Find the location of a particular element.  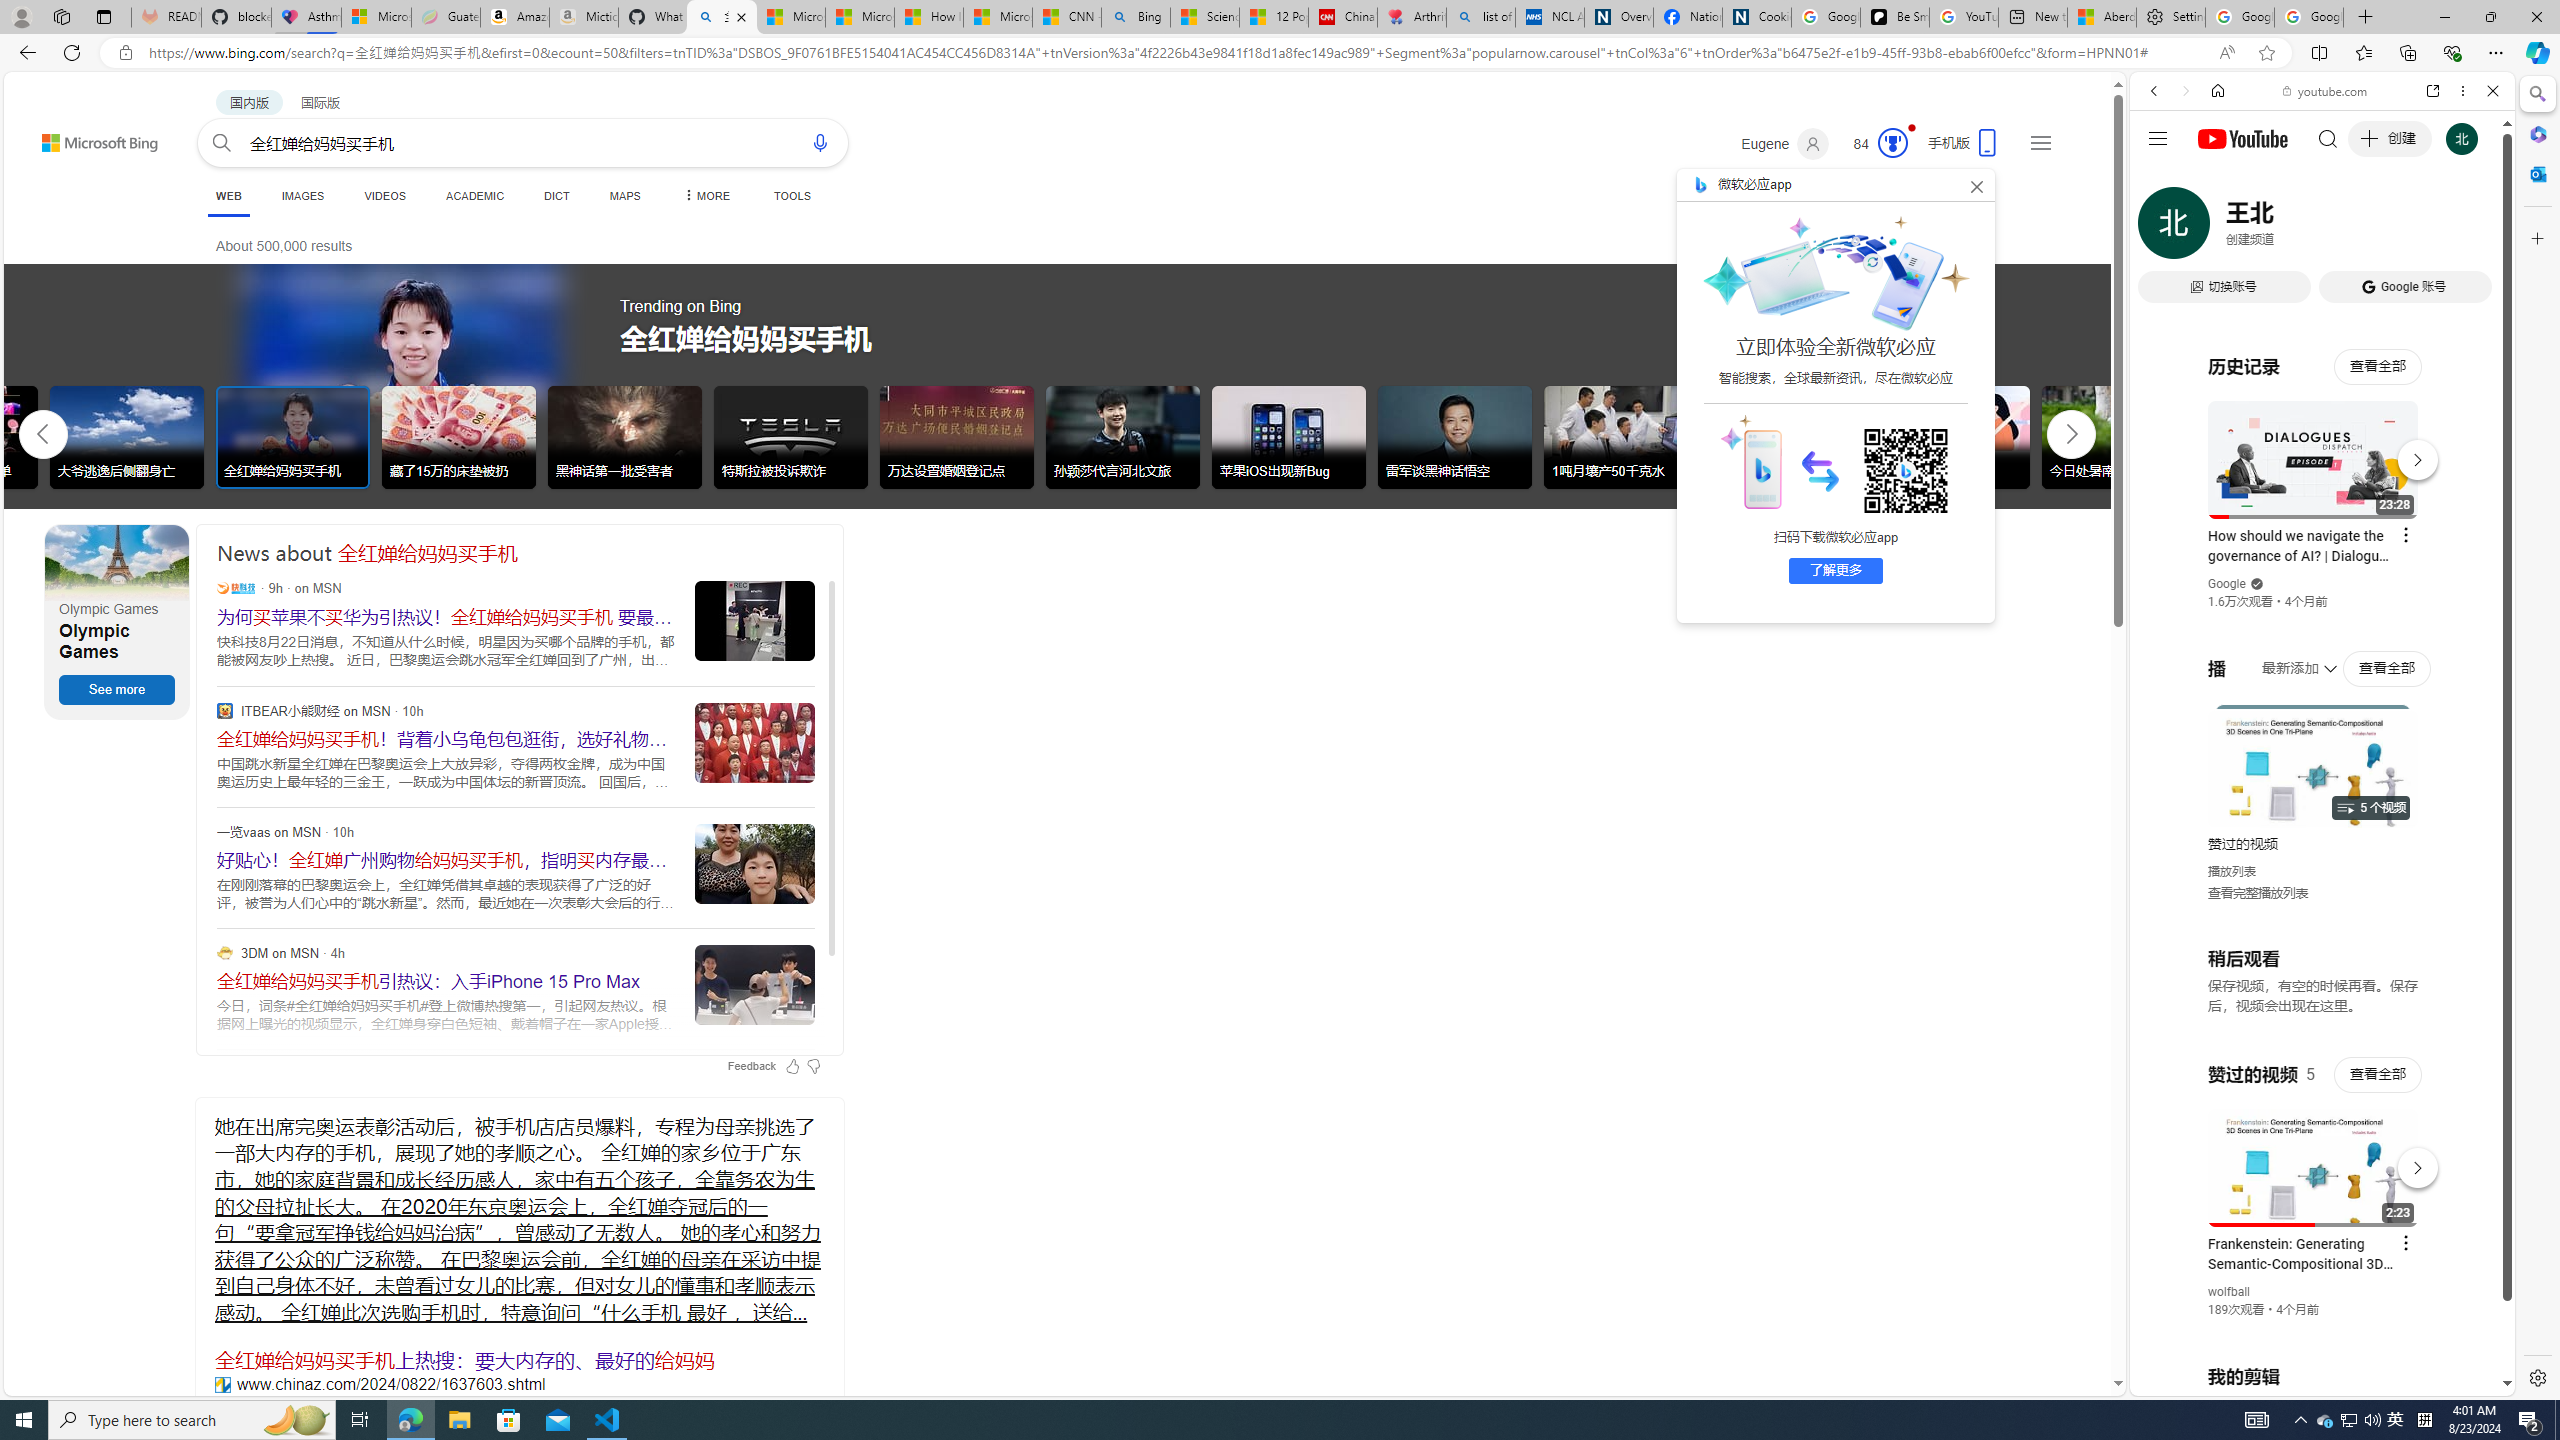

WEB is located at coordinates (228, 196).